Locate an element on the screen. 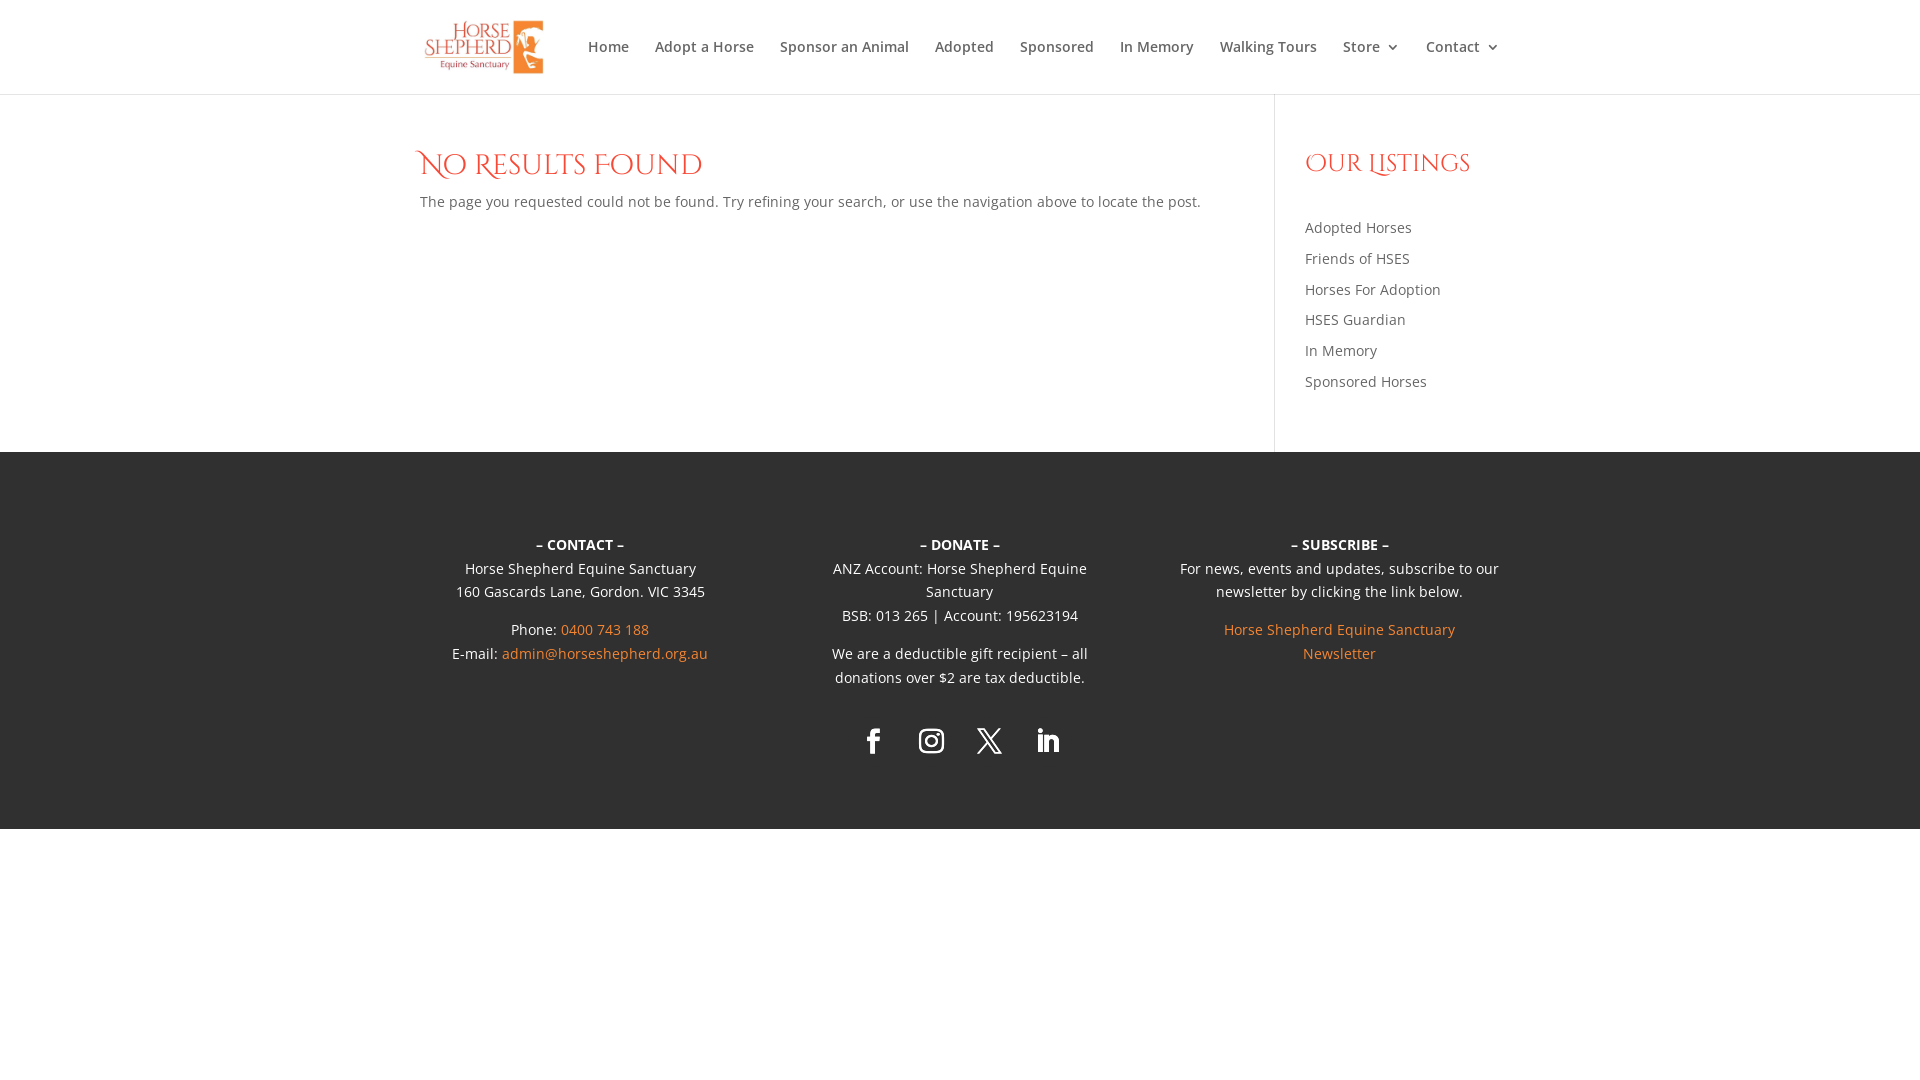 The image size is (1920, 1080). Contact is located at coordinates (1463, 67).